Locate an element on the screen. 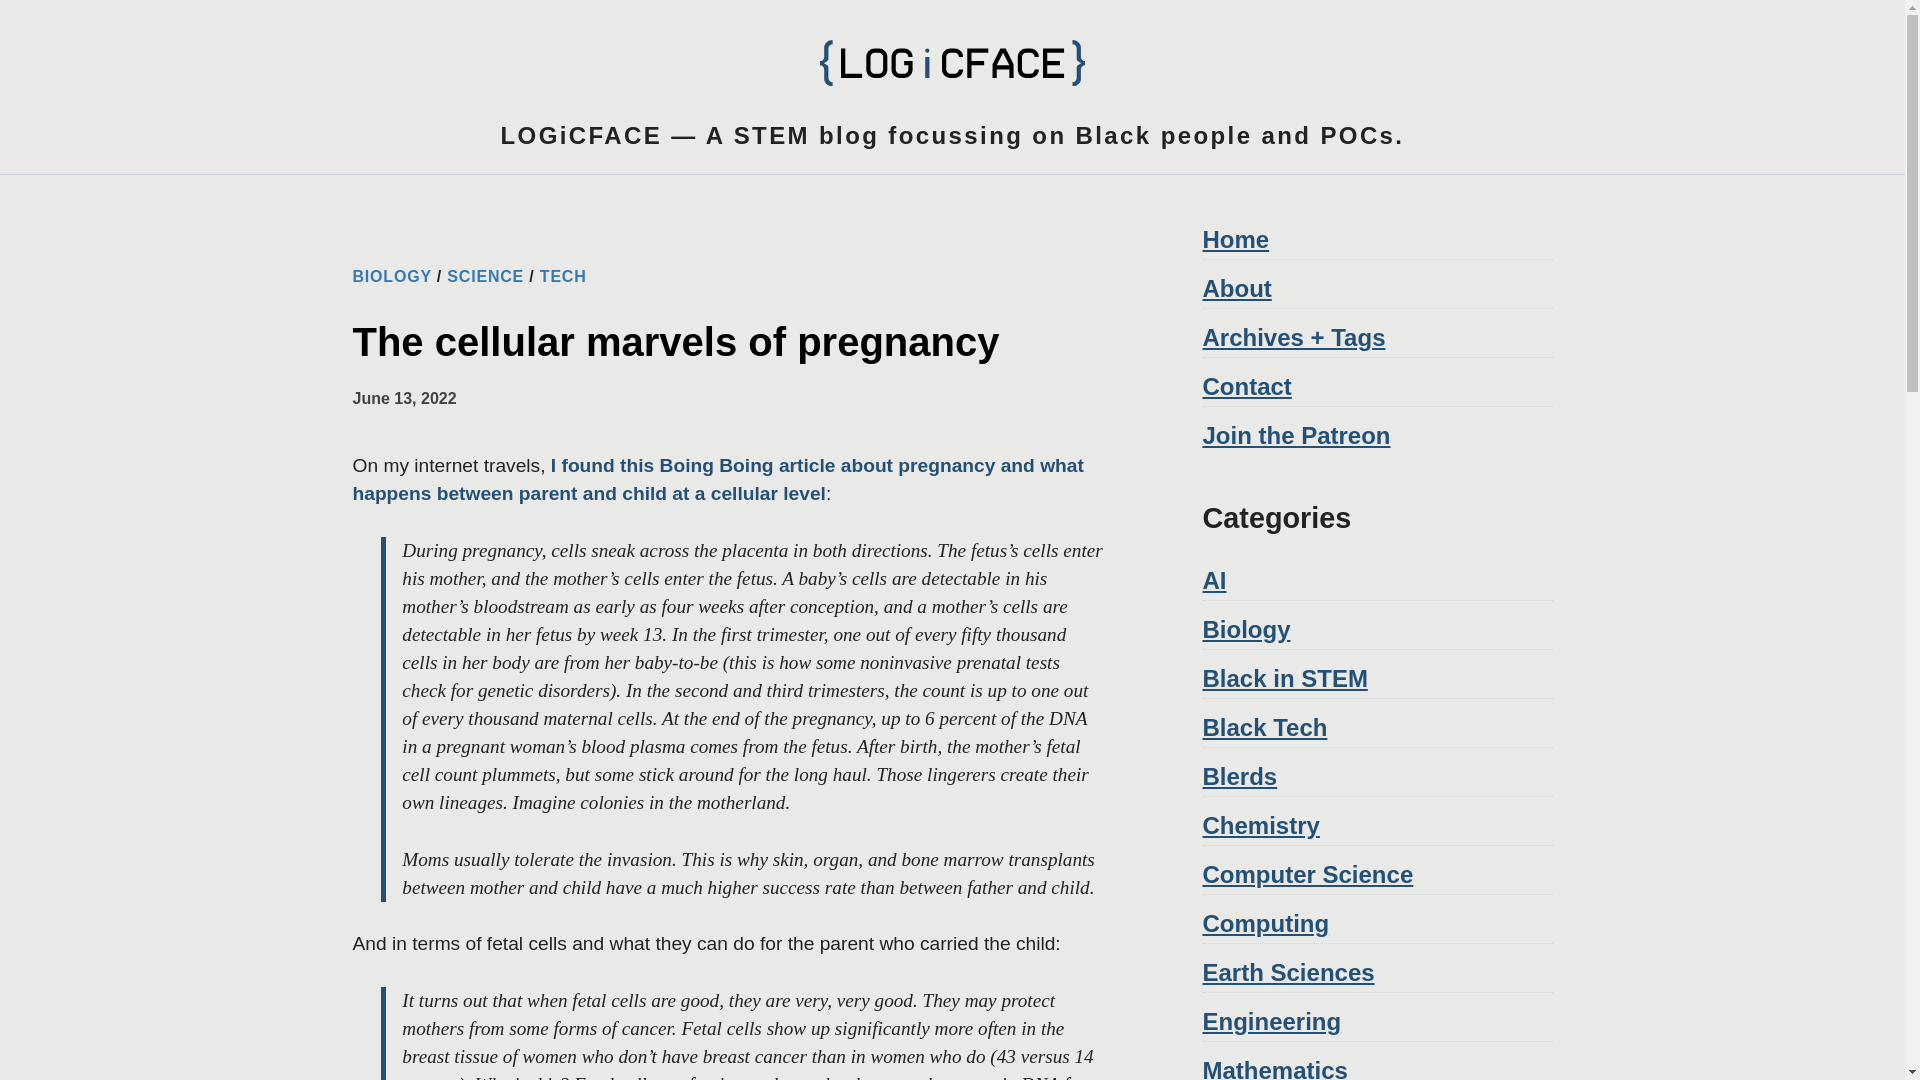 The image size is (1920, 1080). Earth Sciences is located at coordinates (1288, 972).